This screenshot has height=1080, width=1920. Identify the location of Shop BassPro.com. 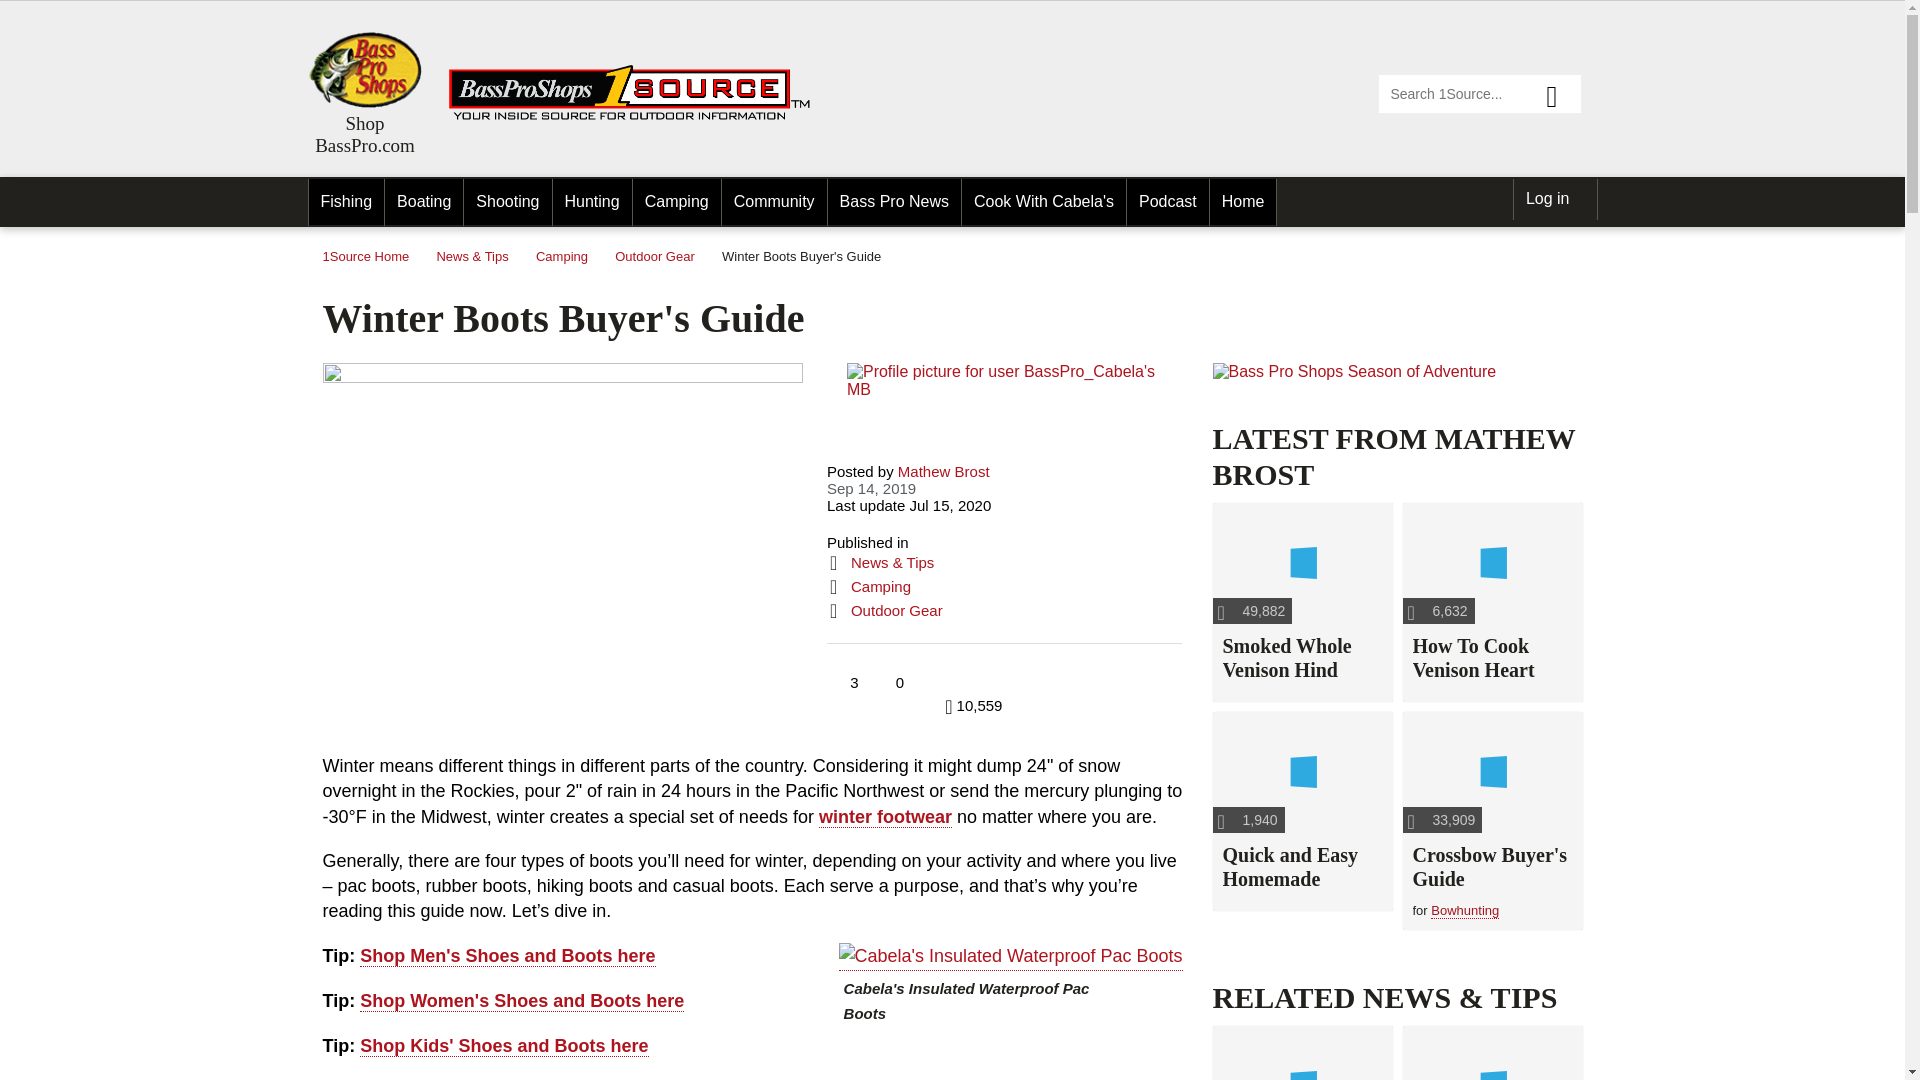
(364, 134).